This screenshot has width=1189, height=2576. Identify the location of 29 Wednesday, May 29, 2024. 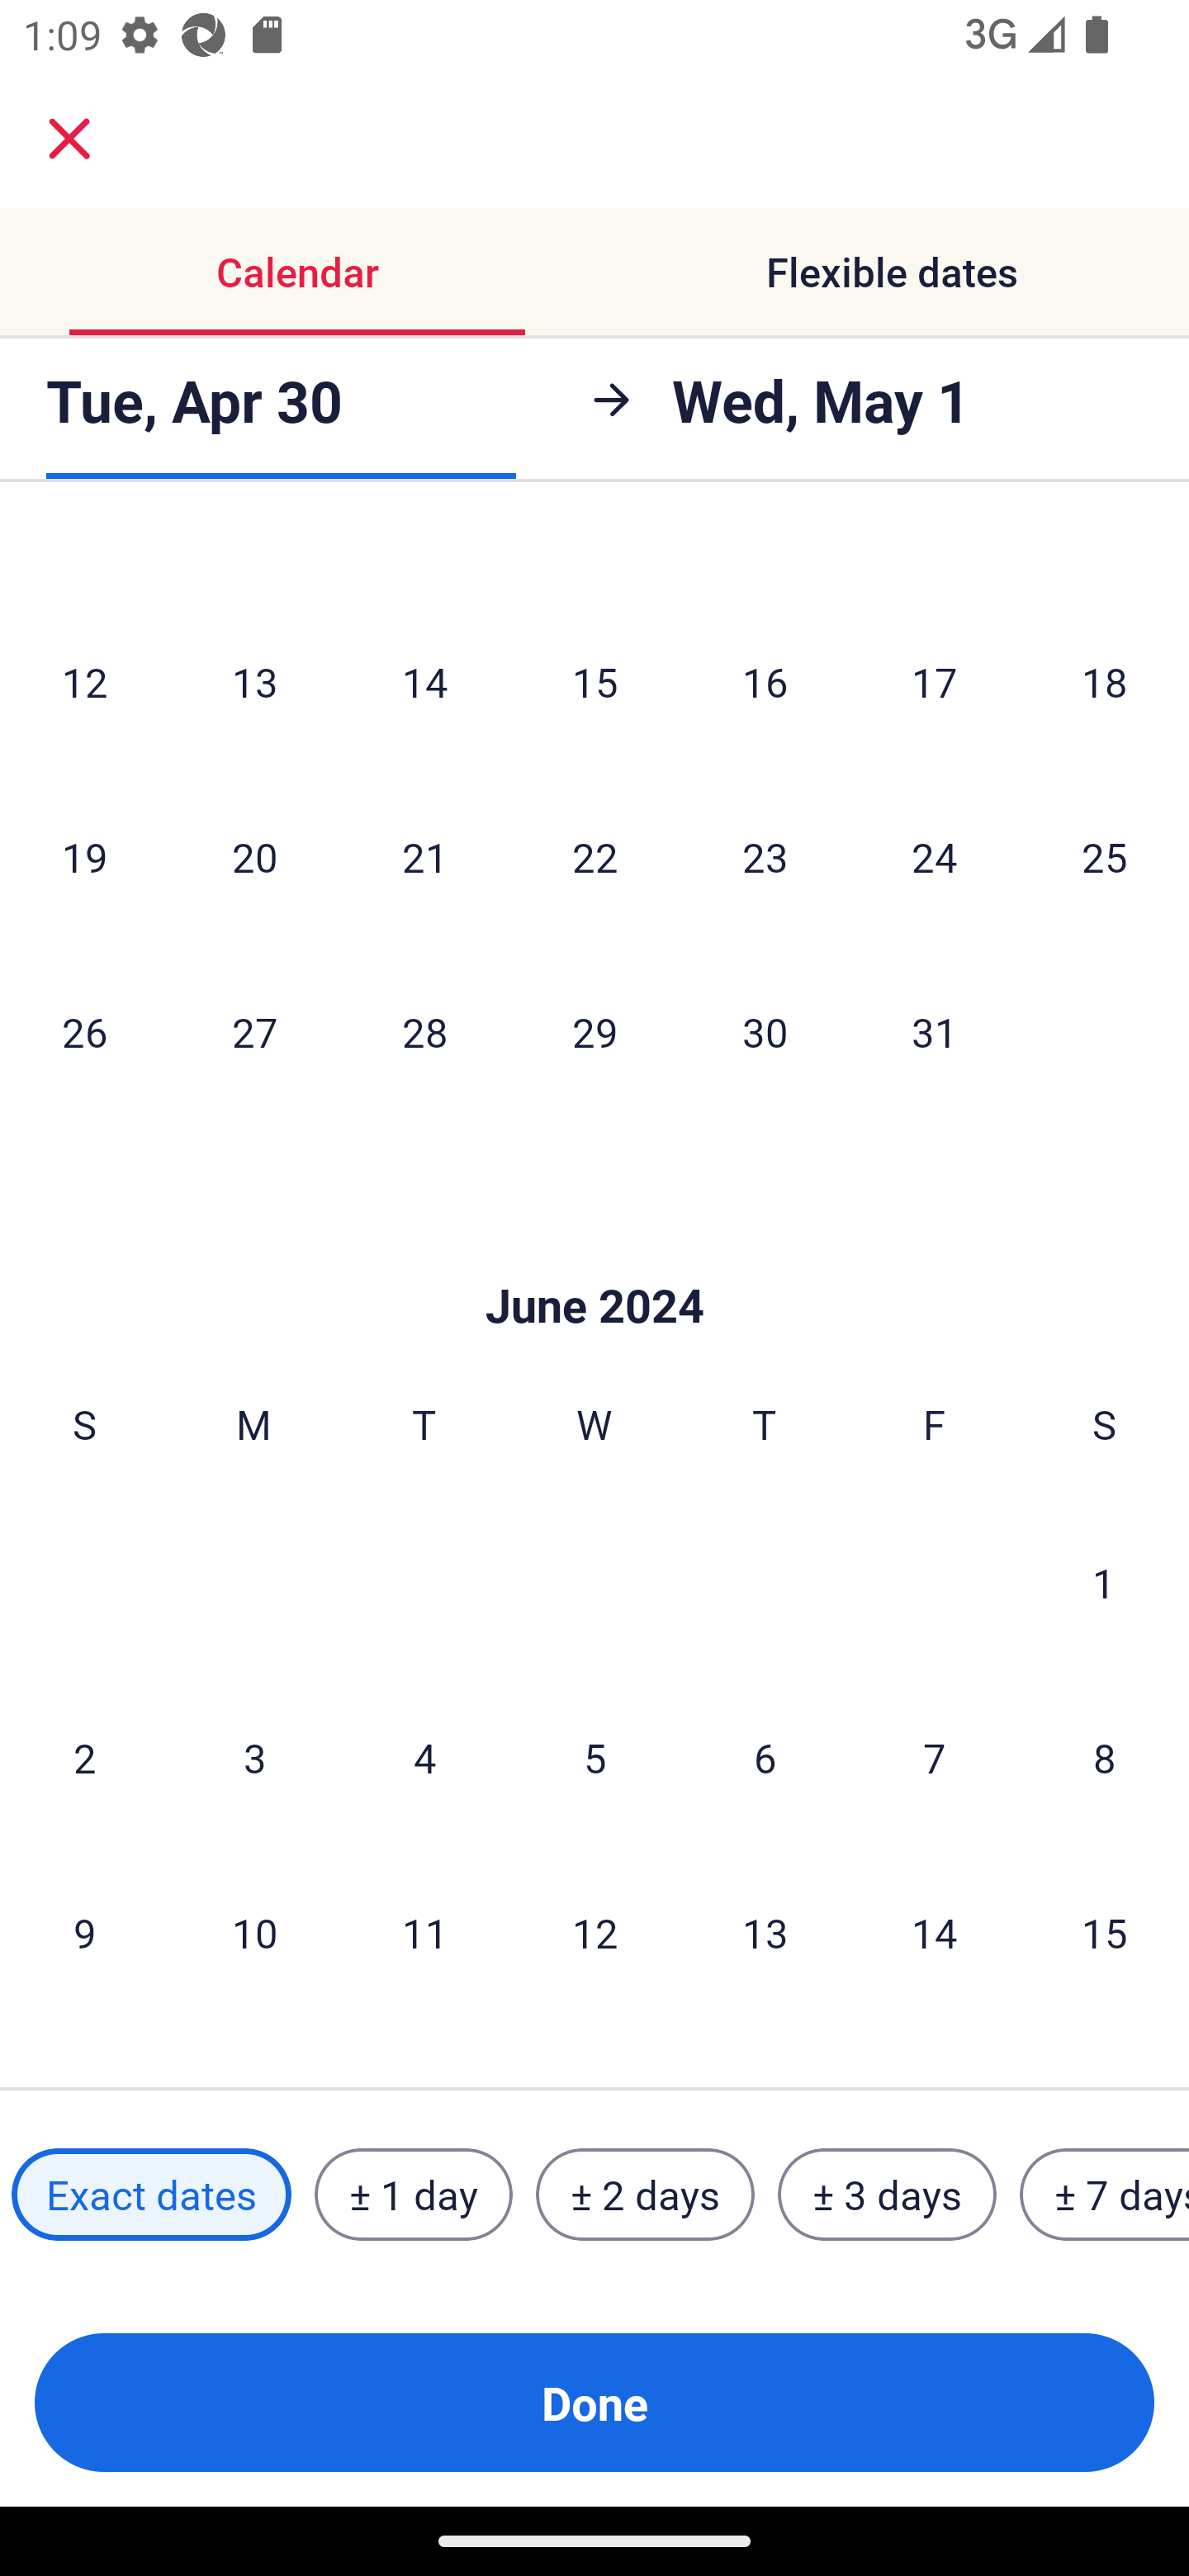
(594, 1031).